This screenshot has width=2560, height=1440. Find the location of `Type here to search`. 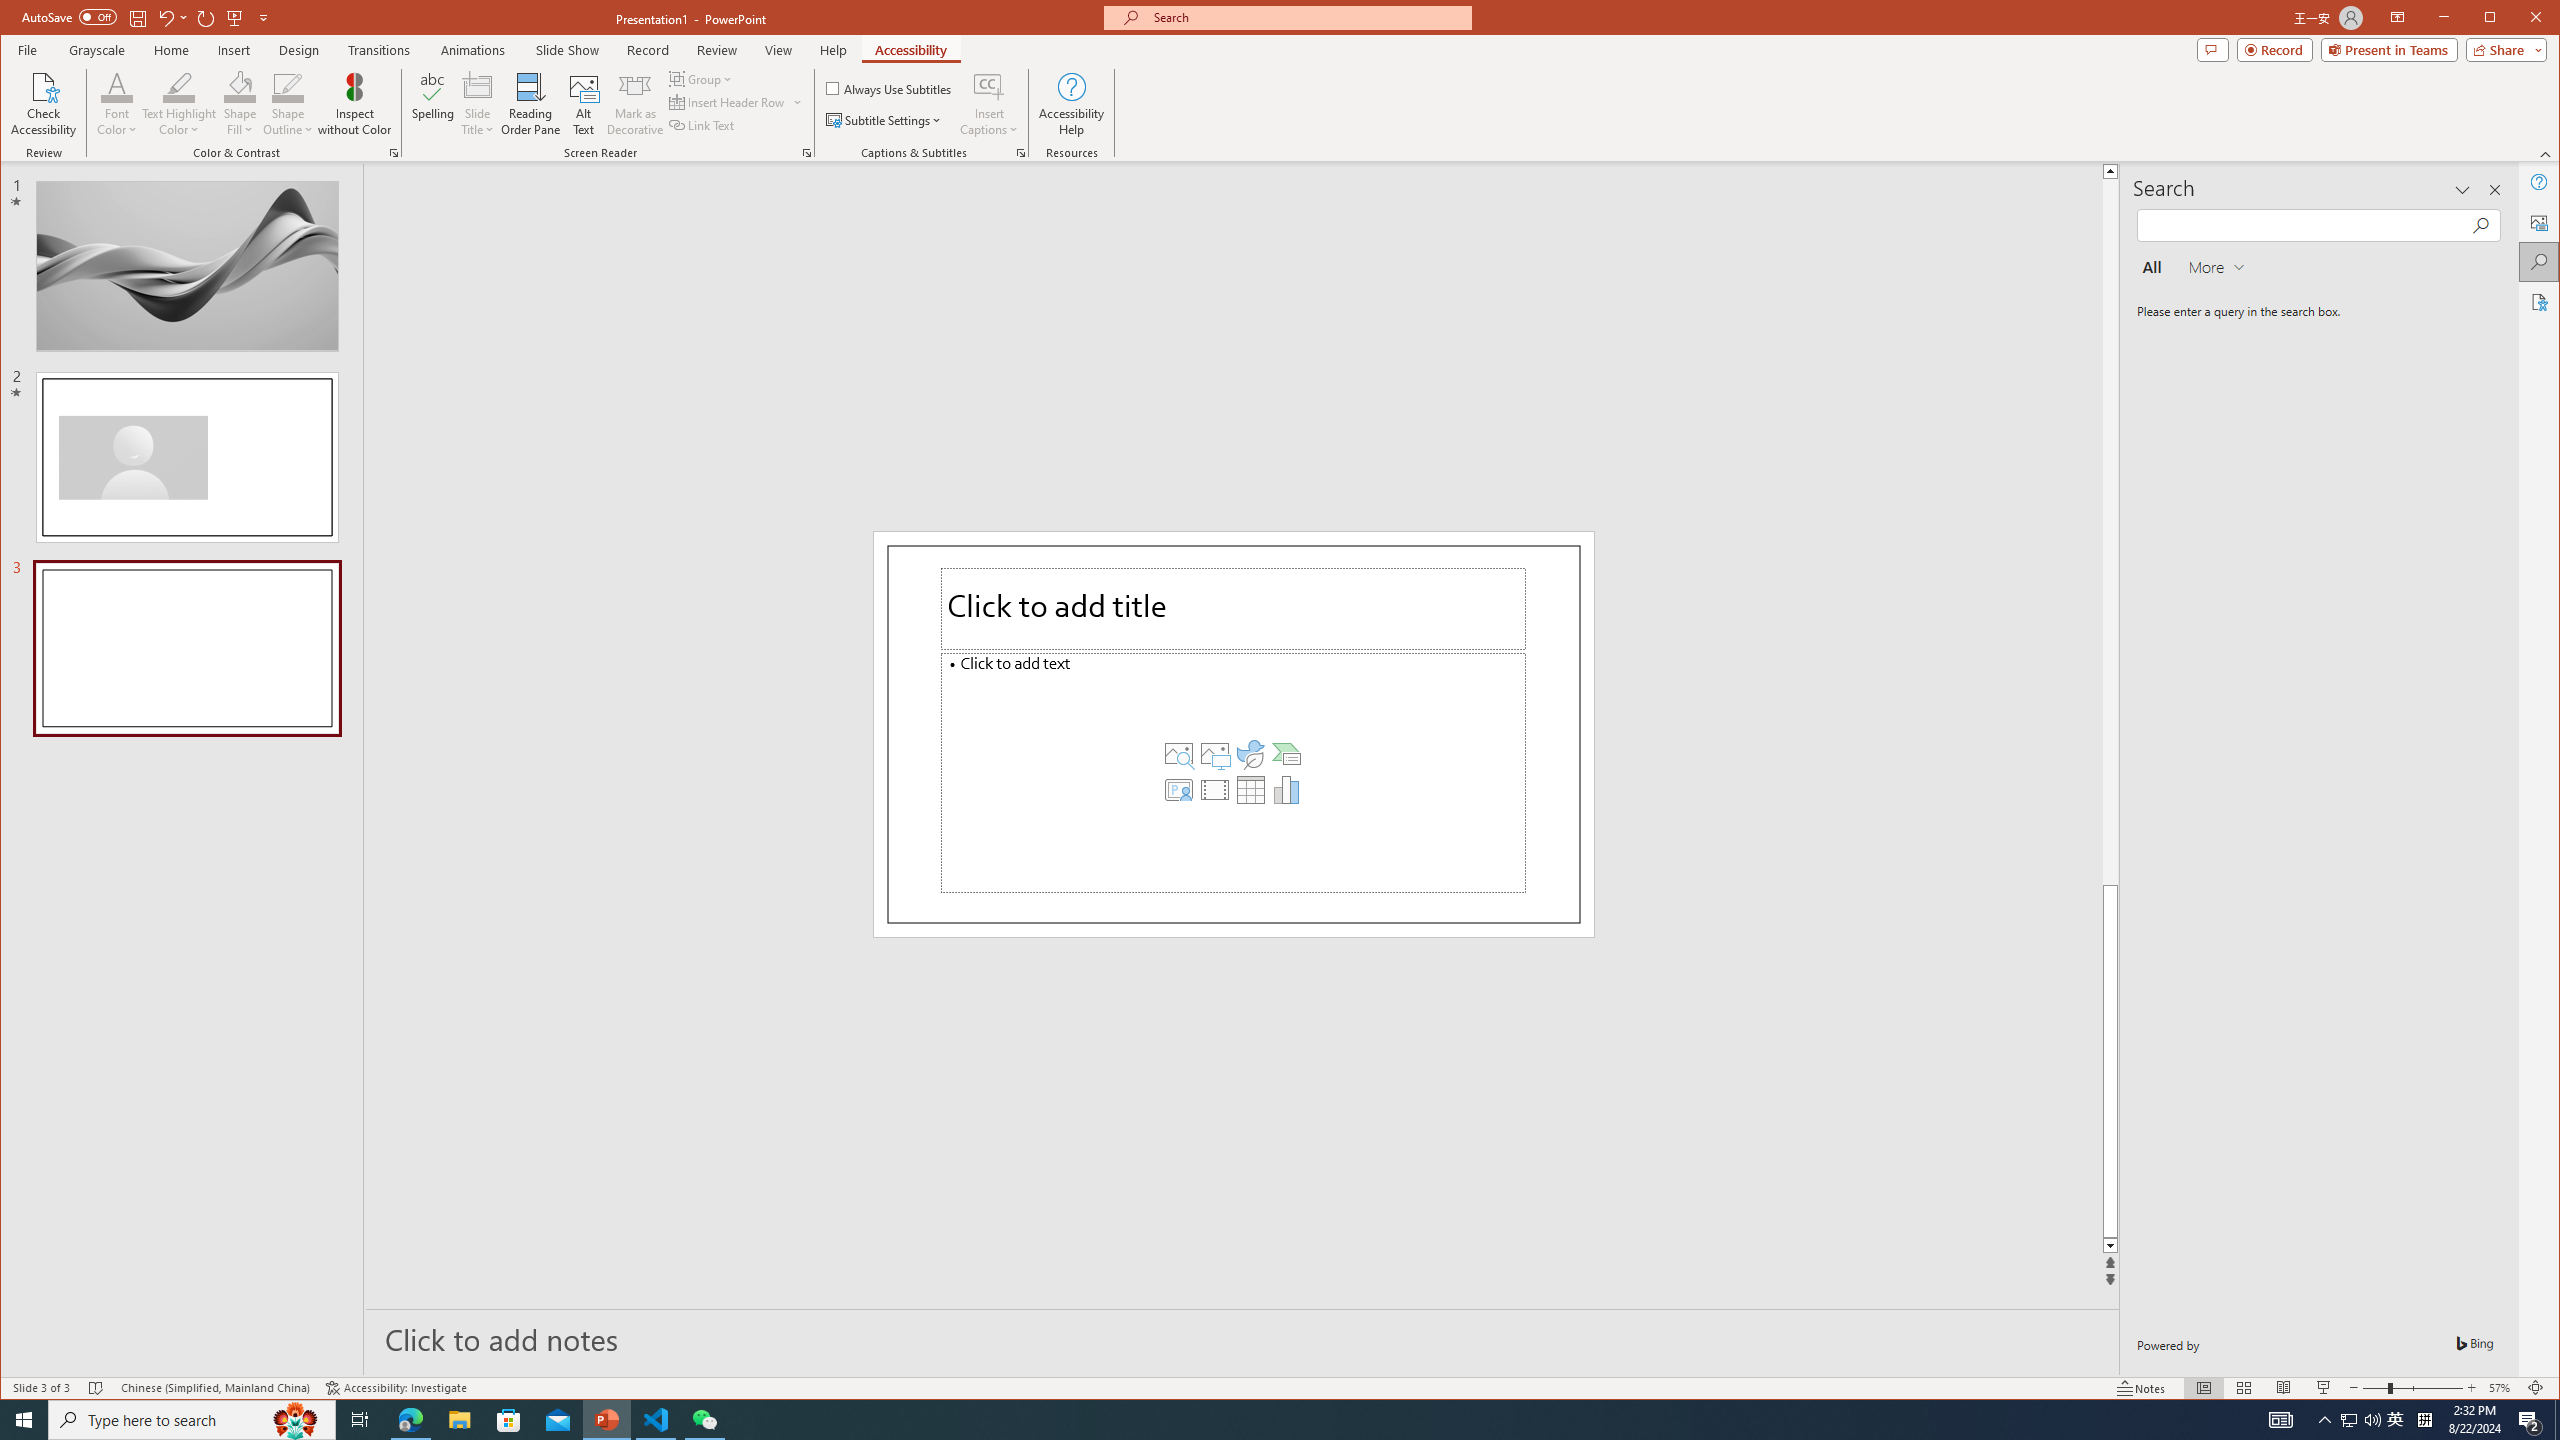

Type here to search is located at coordinates (192, 1420).